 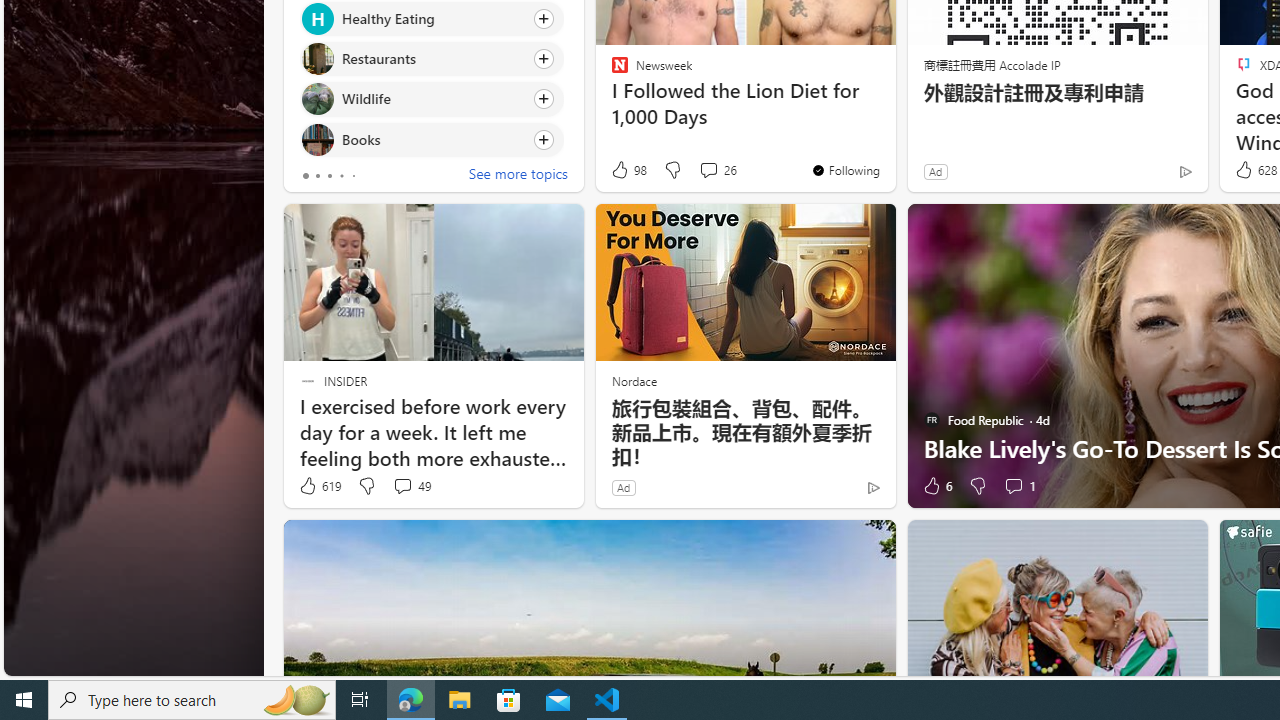 I want to click on 6 Like, so click(x=936, y=486).